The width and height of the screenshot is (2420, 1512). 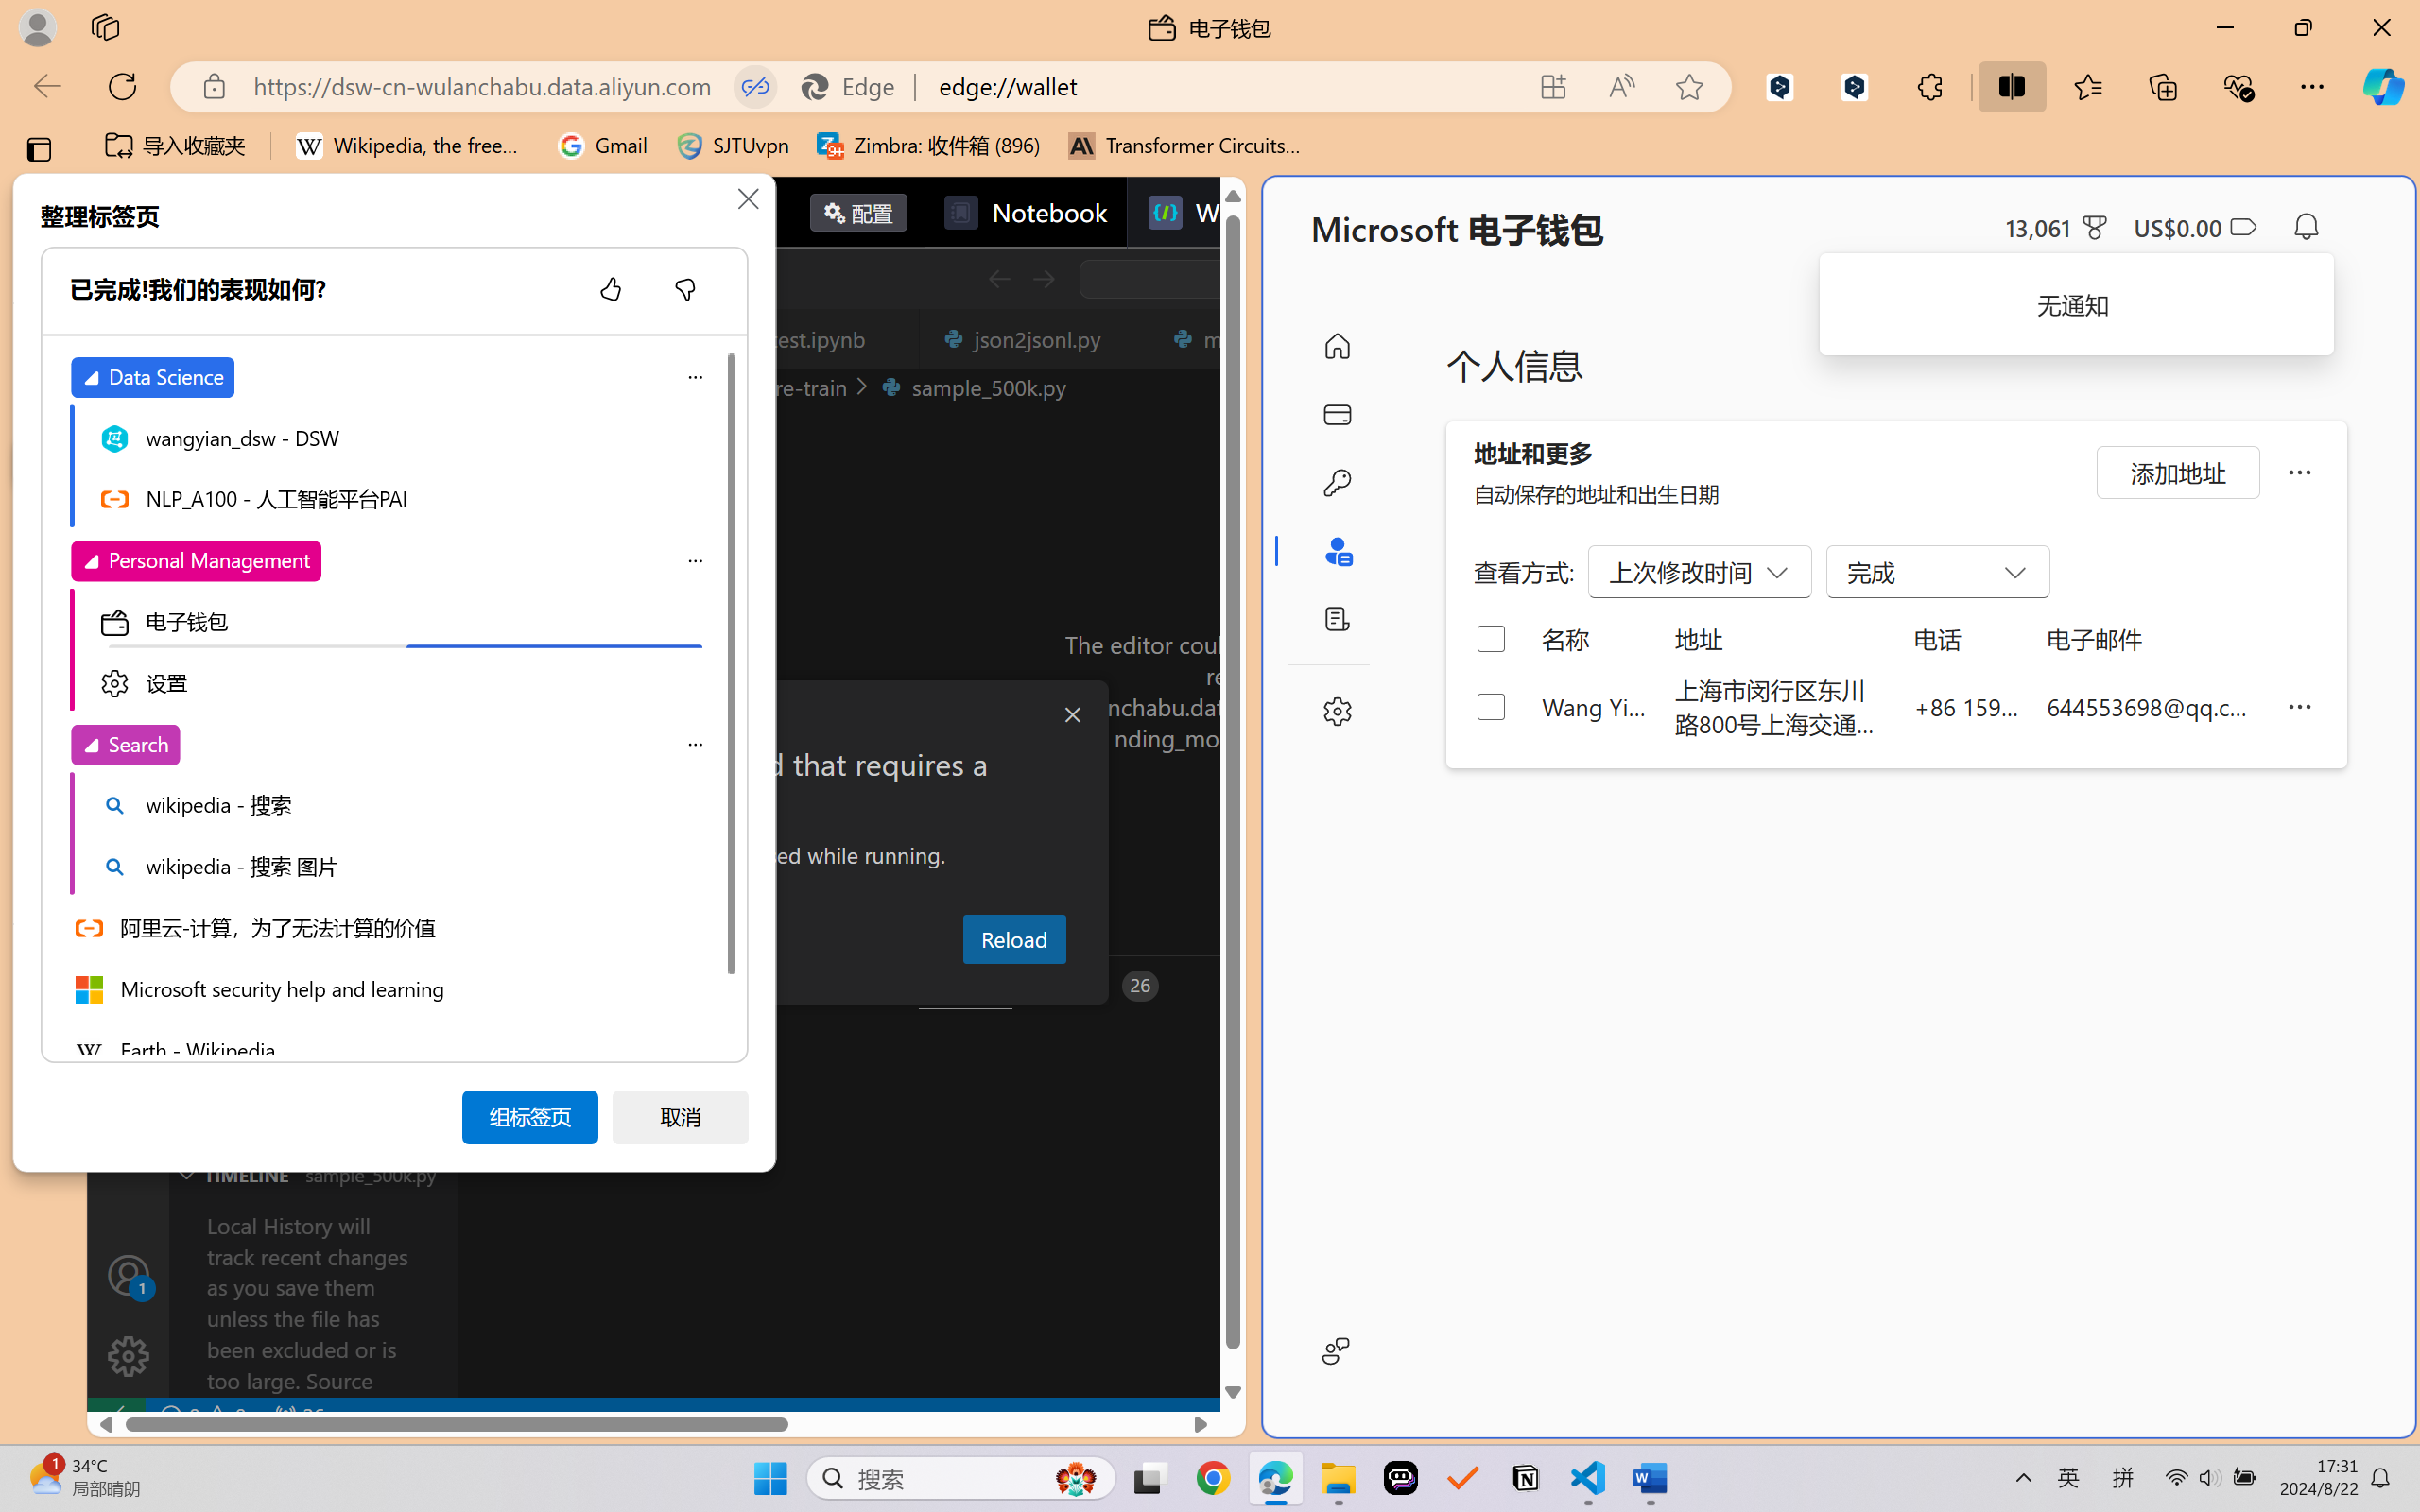 What do you see at coordinates (857, 86) in the screenshot?
I see `Edge` at bounding box center [857, 86].